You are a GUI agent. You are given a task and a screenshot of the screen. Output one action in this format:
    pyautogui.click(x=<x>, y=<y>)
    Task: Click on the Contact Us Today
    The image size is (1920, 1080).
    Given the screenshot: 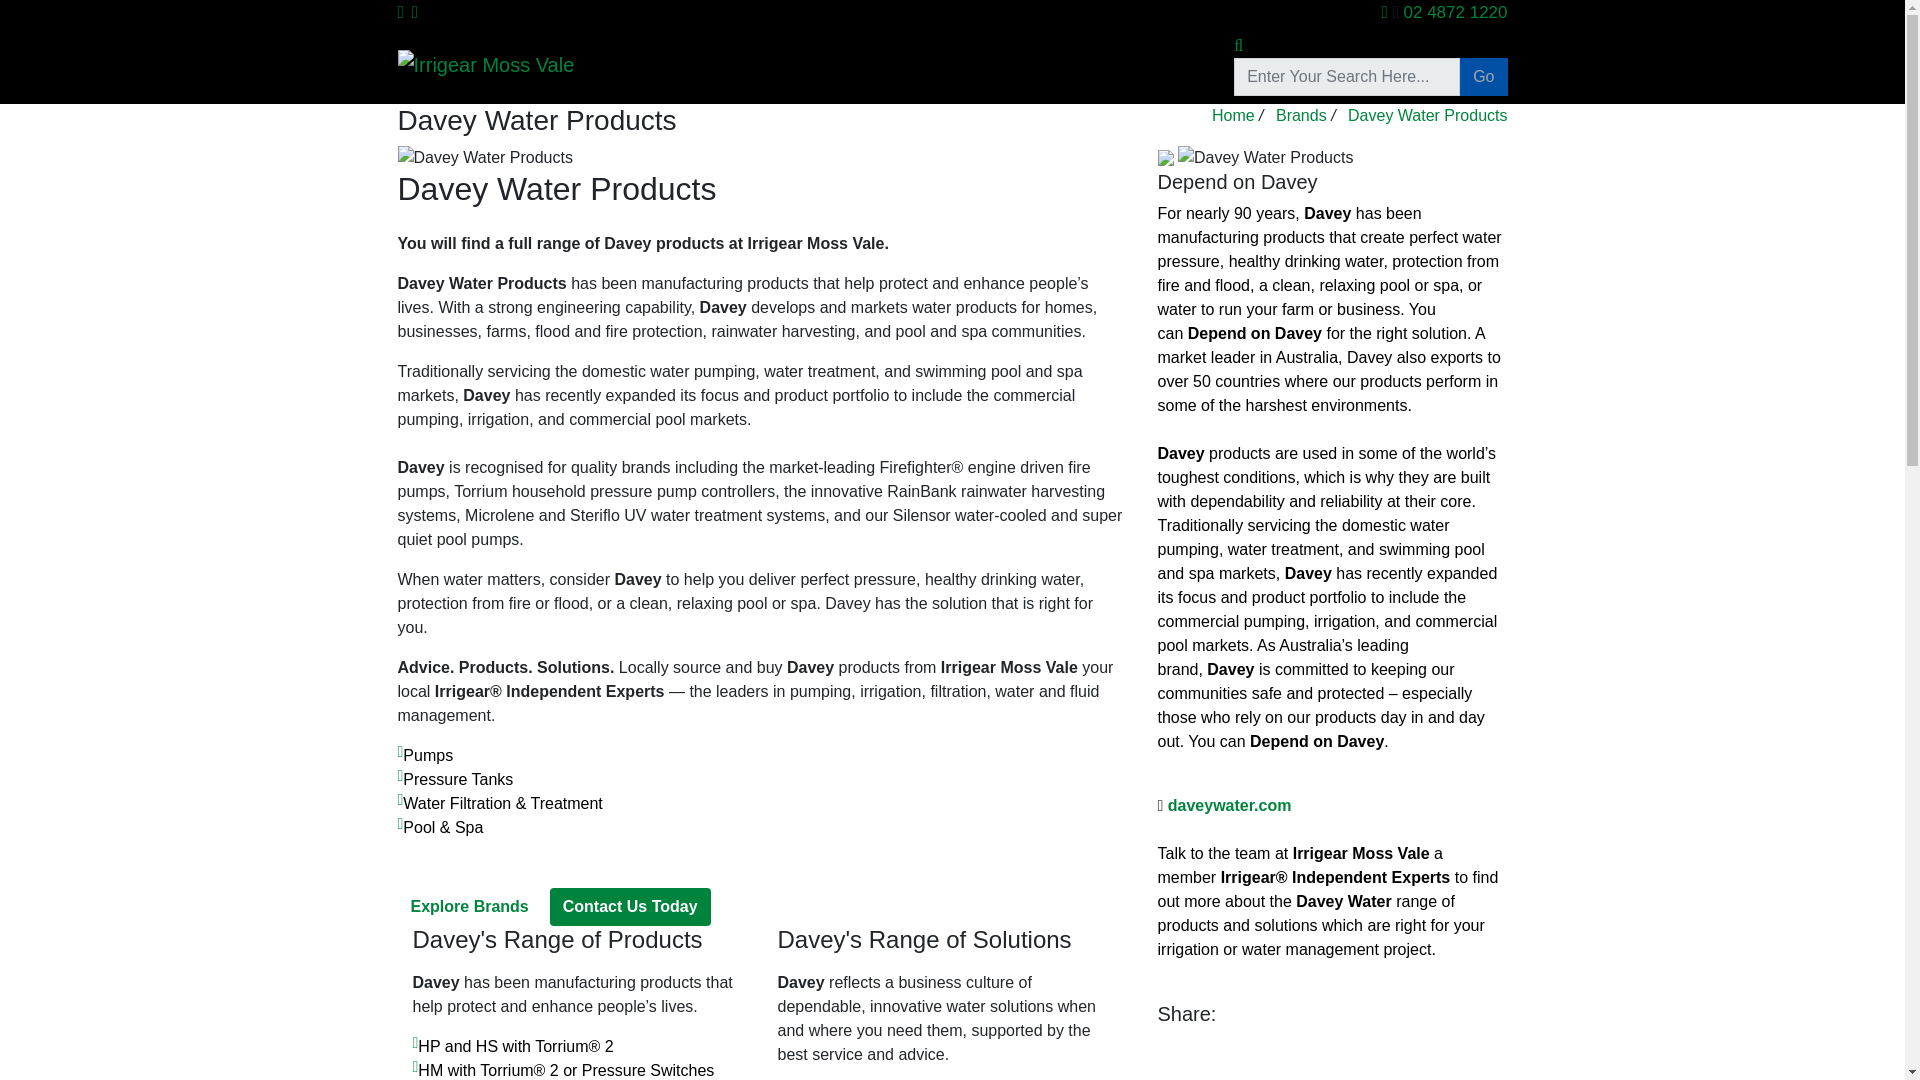 What is the action you would take?
    pyautogui.click(x=630, y=906)
    